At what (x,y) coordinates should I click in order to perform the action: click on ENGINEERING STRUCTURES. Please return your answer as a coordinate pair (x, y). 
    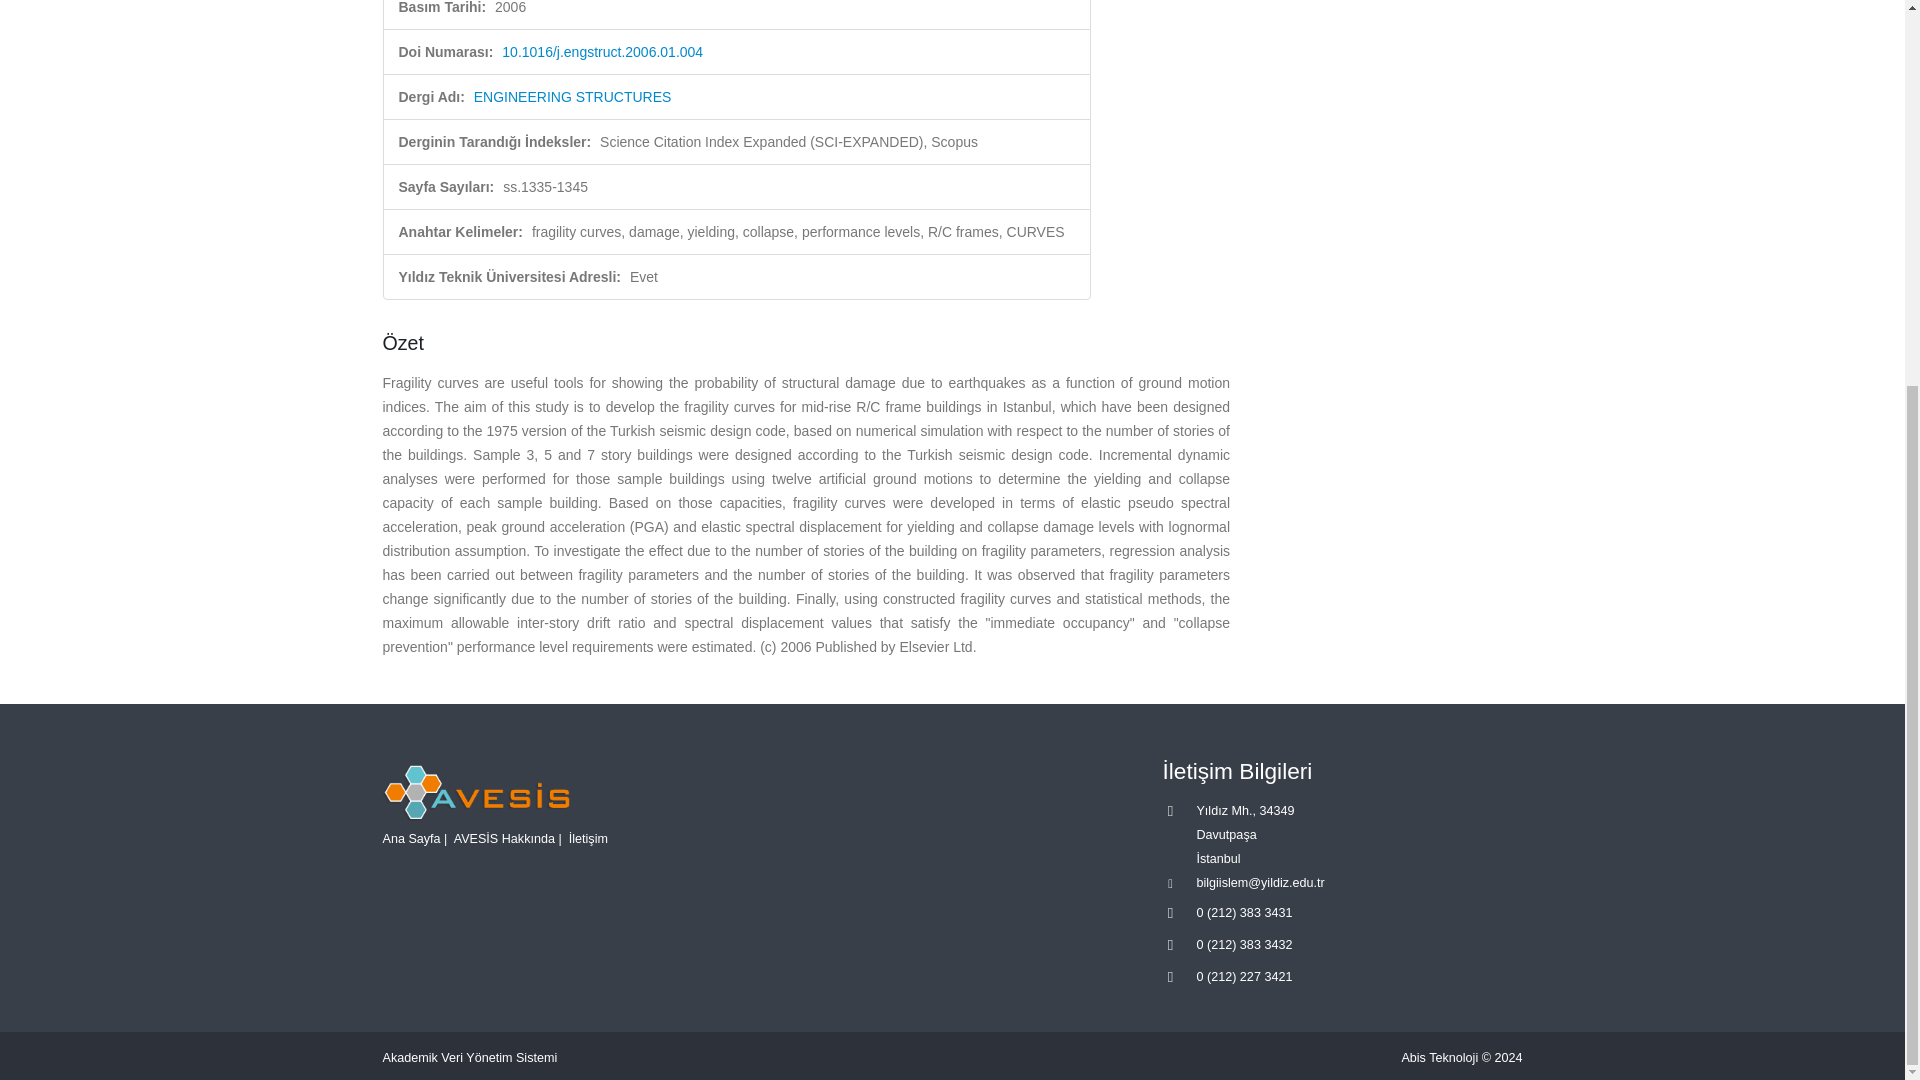
    Looking at the image, I should click on (573, 96).